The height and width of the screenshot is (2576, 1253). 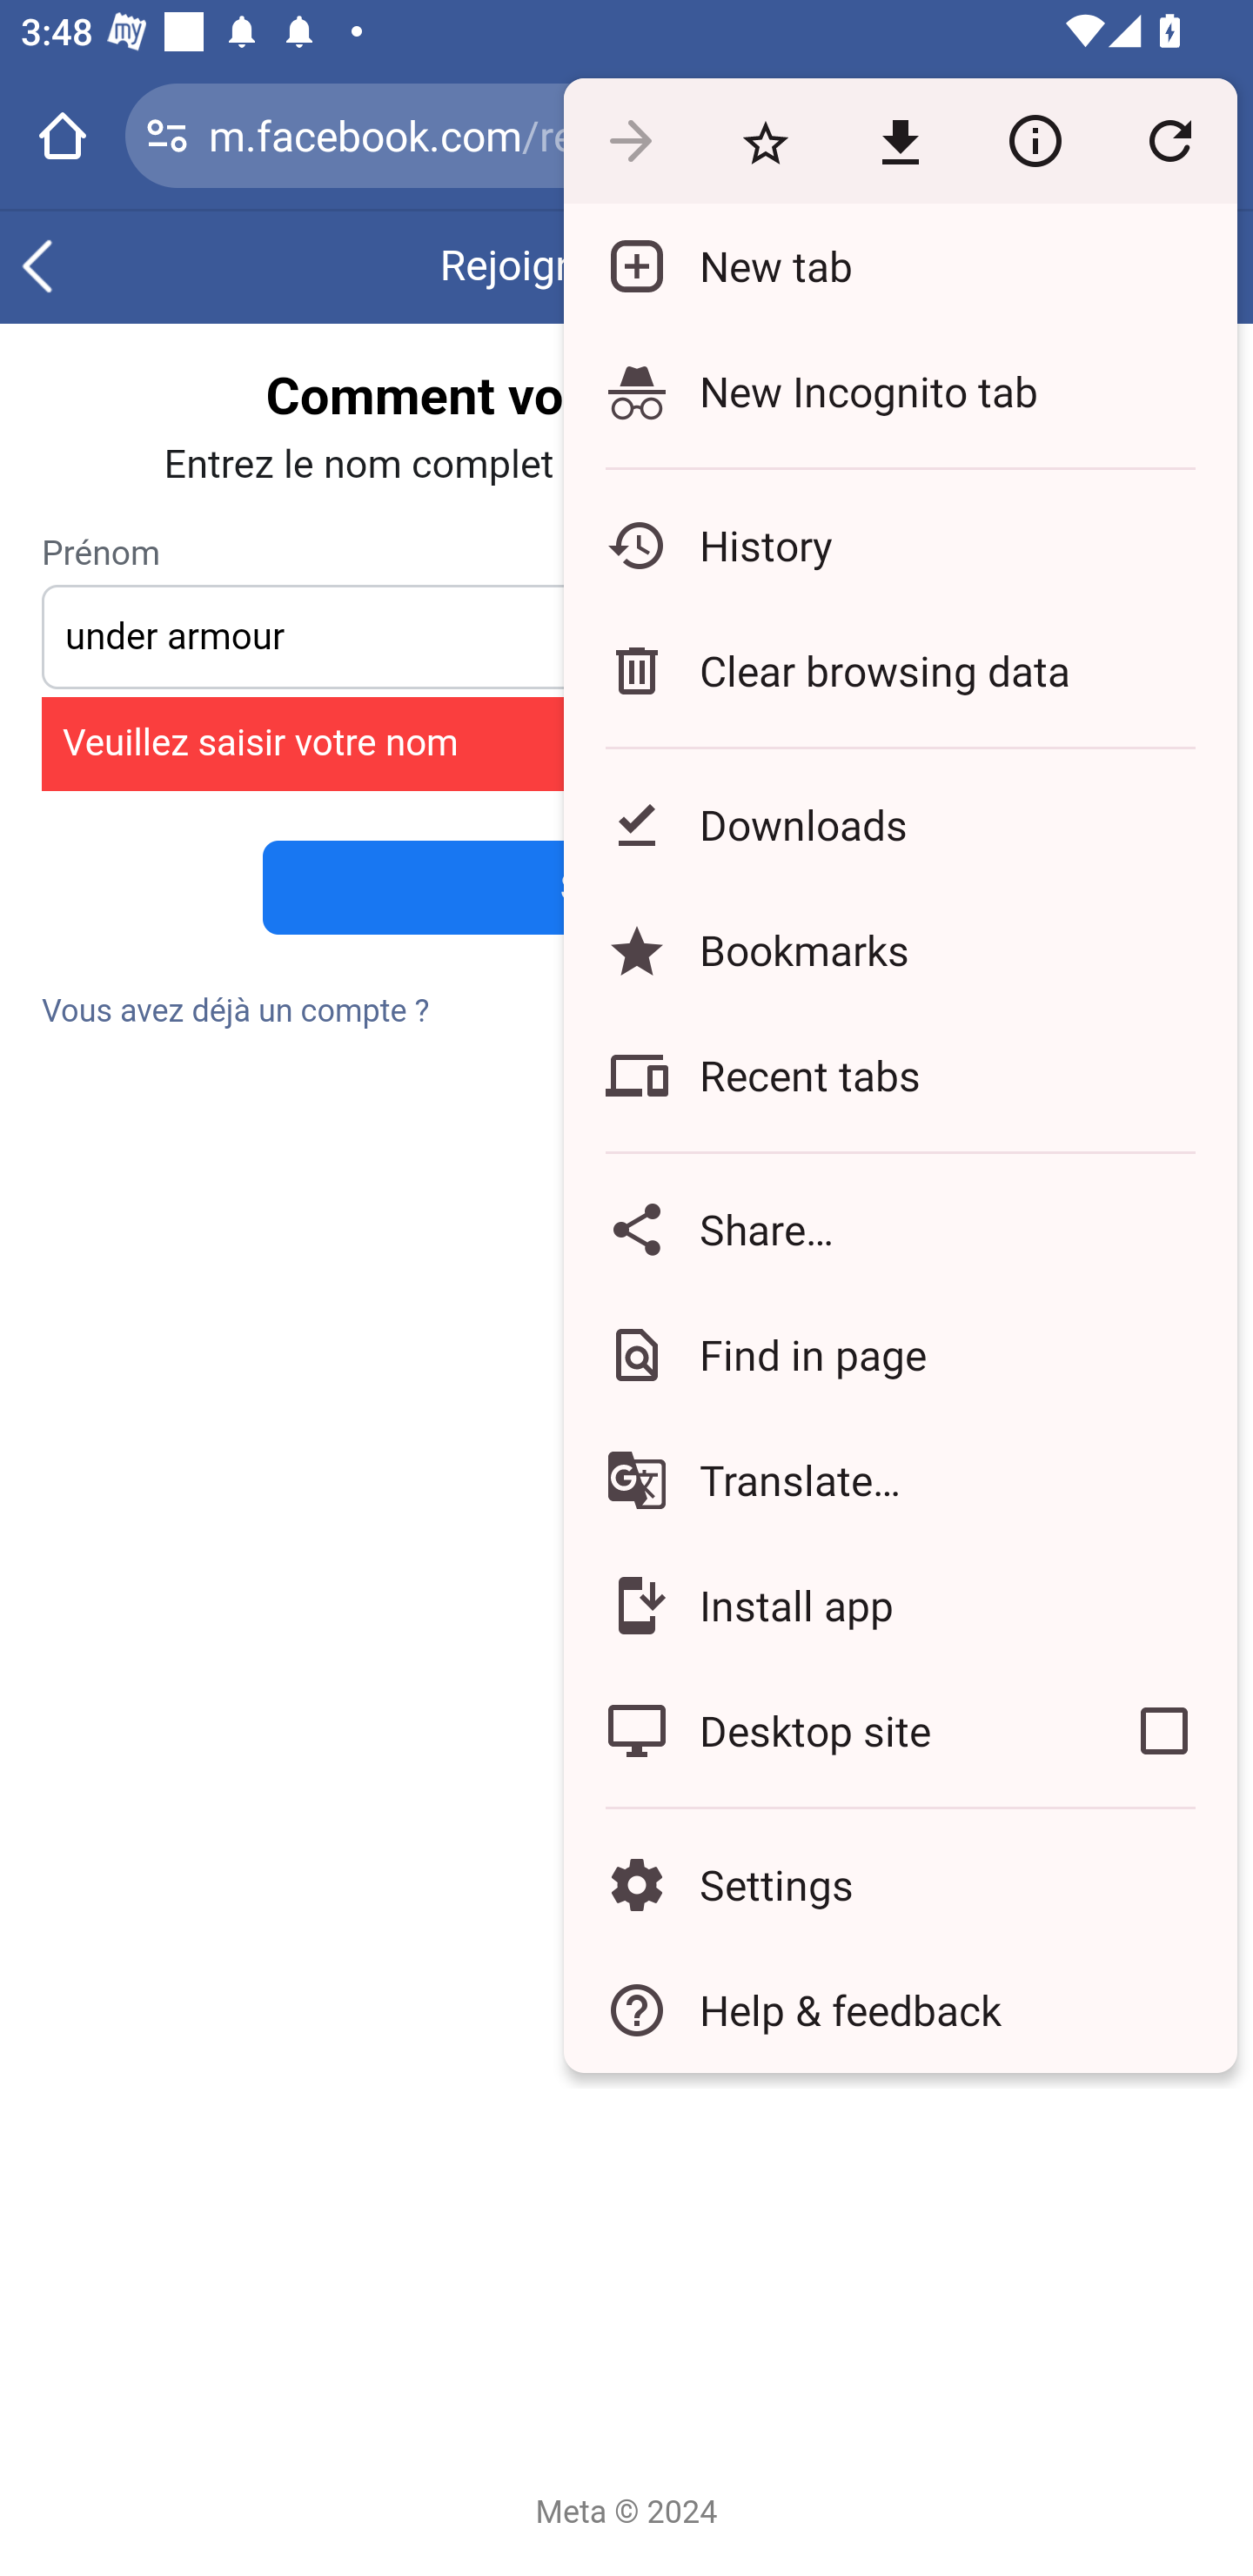 What do you see at coordinates (1169, 139) in the screenshot?
I see `Refresh` at bounding box center [1169, 139].